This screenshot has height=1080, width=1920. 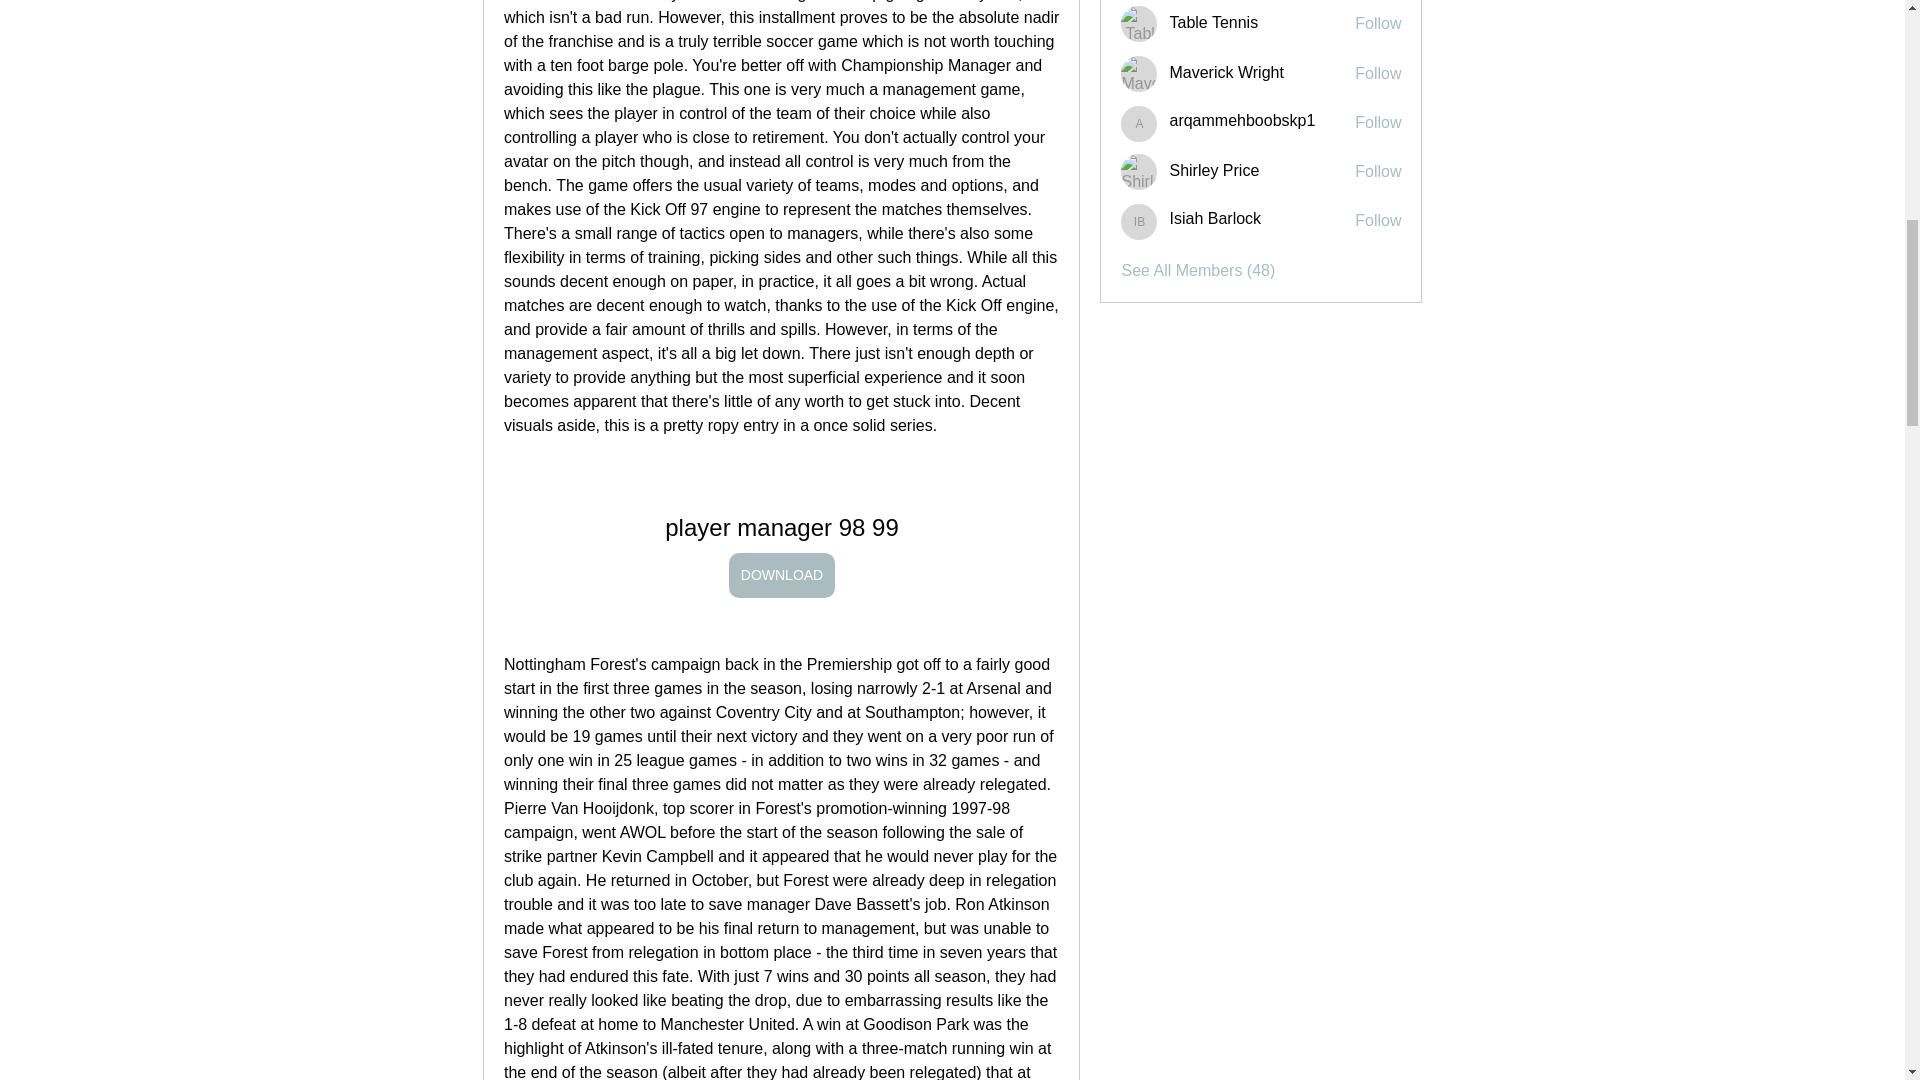 I want to click on Isiah Barlock, so click(x=1215, y=219).